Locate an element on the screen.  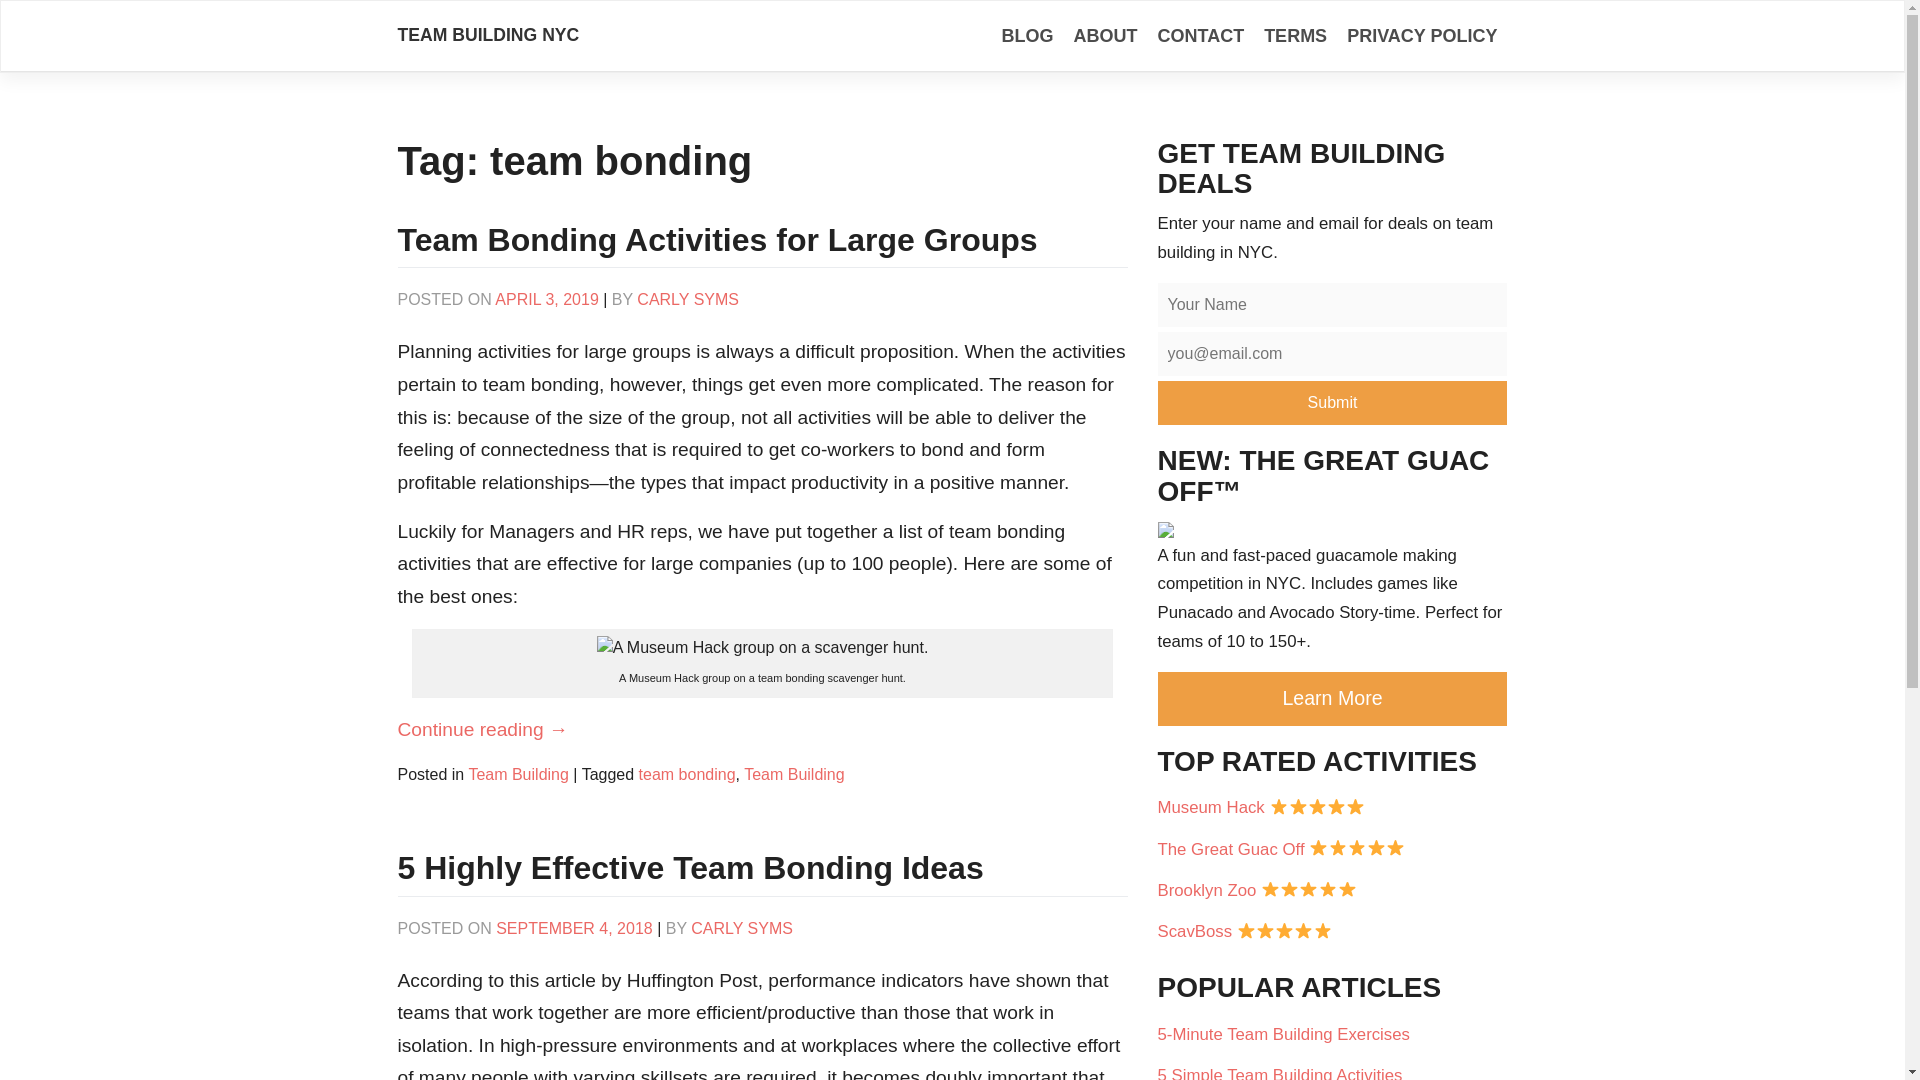
Contact is located at coordinates (1200, 36).